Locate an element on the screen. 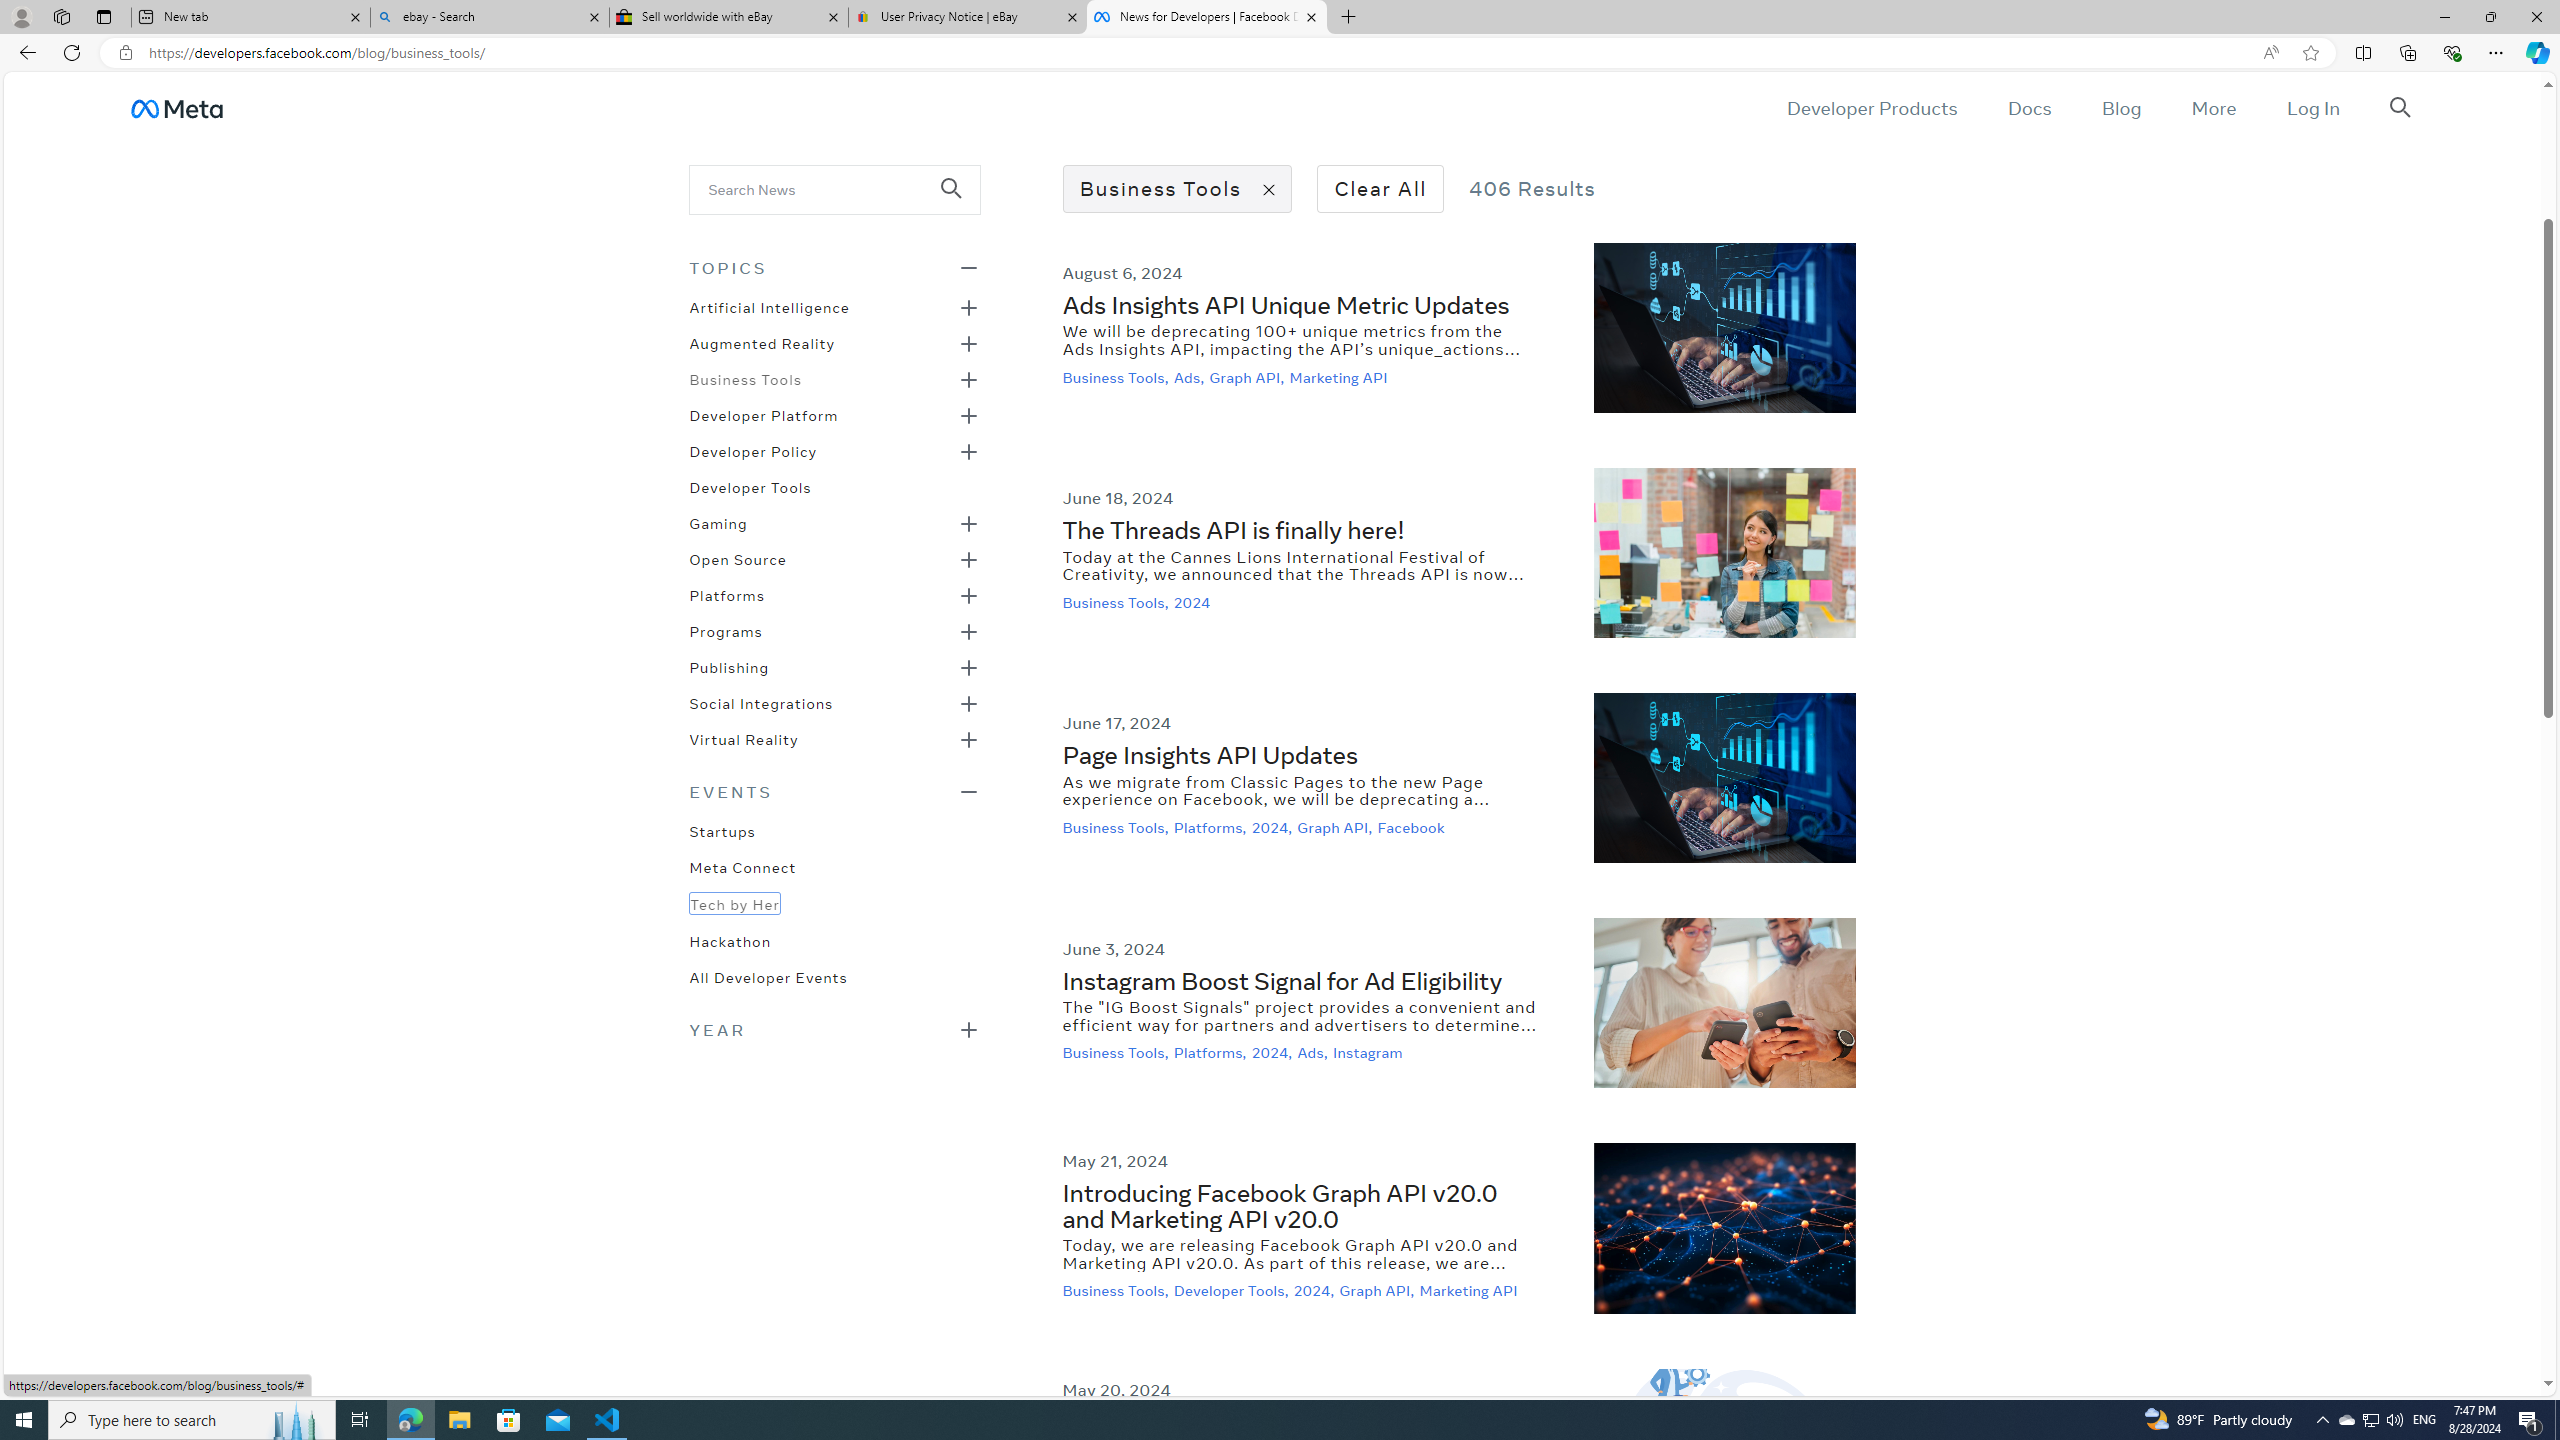 The width and height of the screenshot is (2560, 1440). Publishing is located at coordinates (729, 666).